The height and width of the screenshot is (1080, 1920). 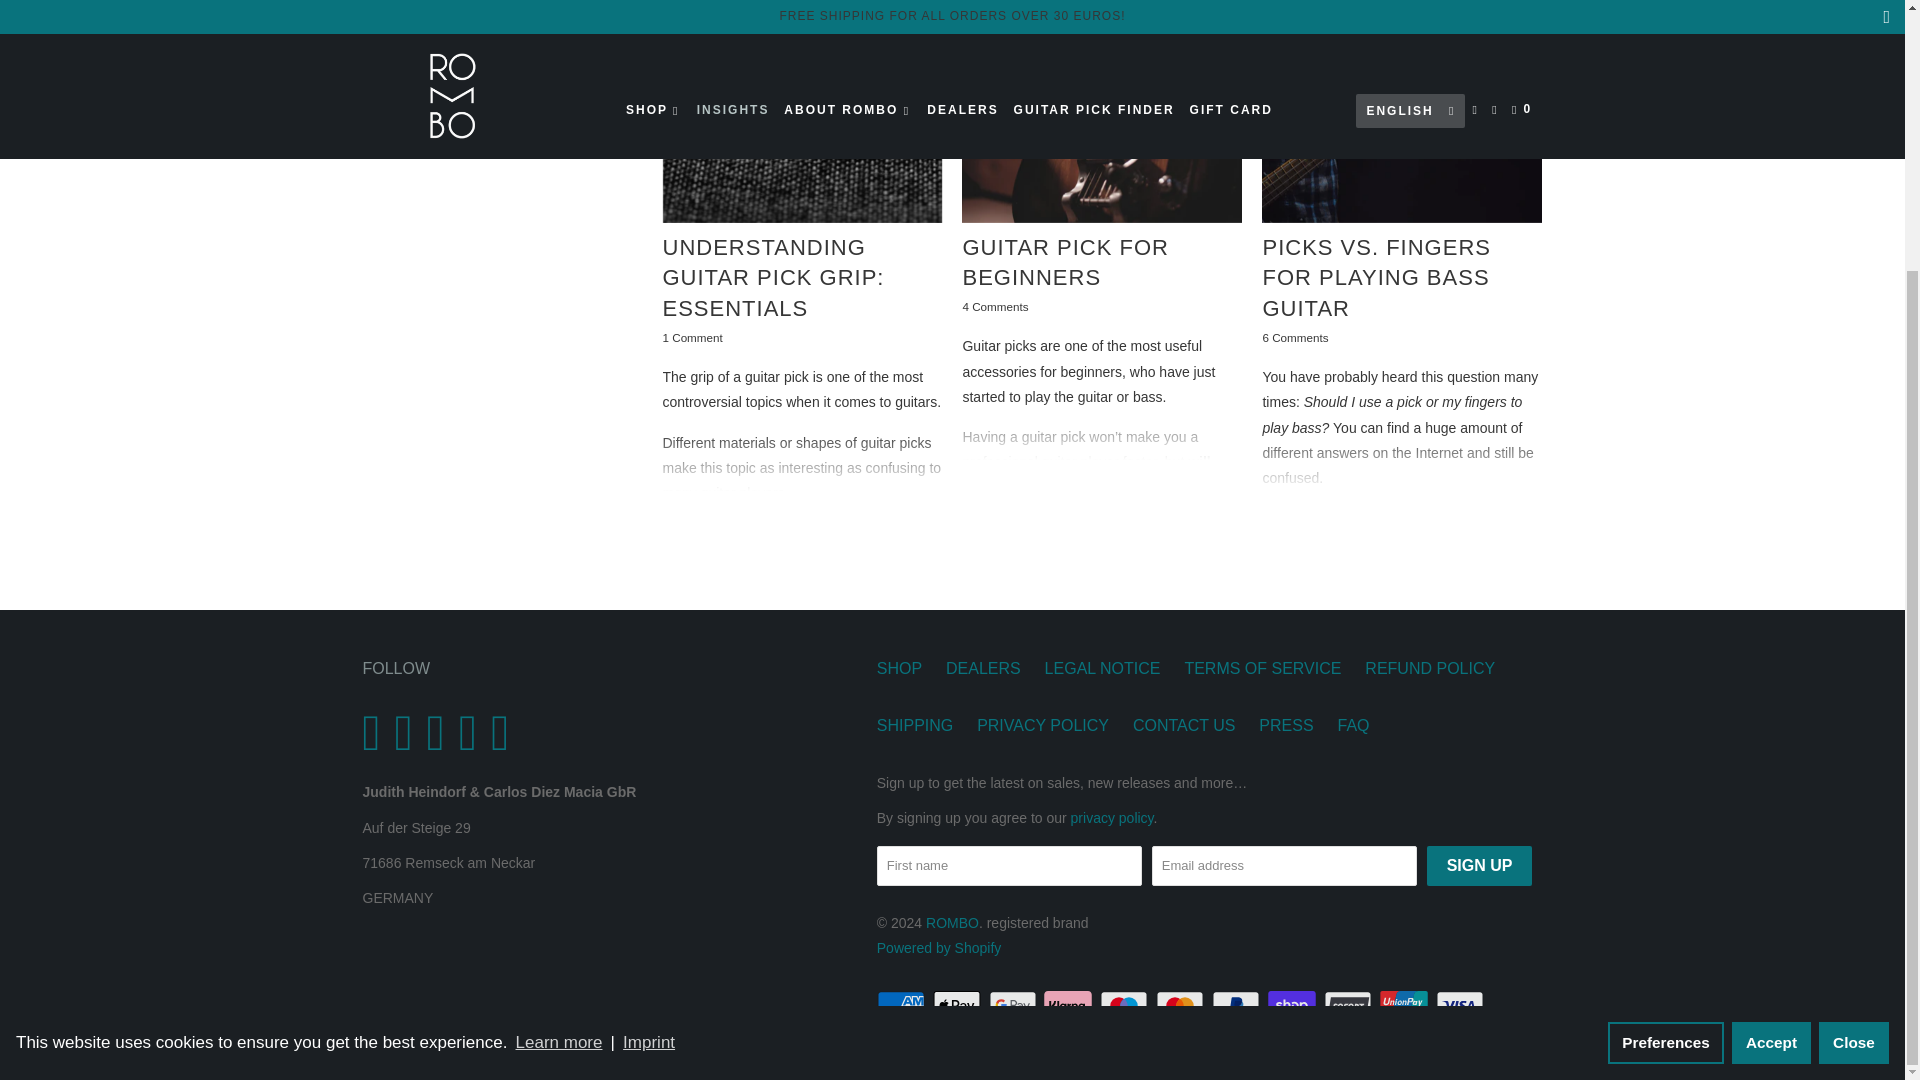 I want to click on Close, so click(x=1854, y=694).